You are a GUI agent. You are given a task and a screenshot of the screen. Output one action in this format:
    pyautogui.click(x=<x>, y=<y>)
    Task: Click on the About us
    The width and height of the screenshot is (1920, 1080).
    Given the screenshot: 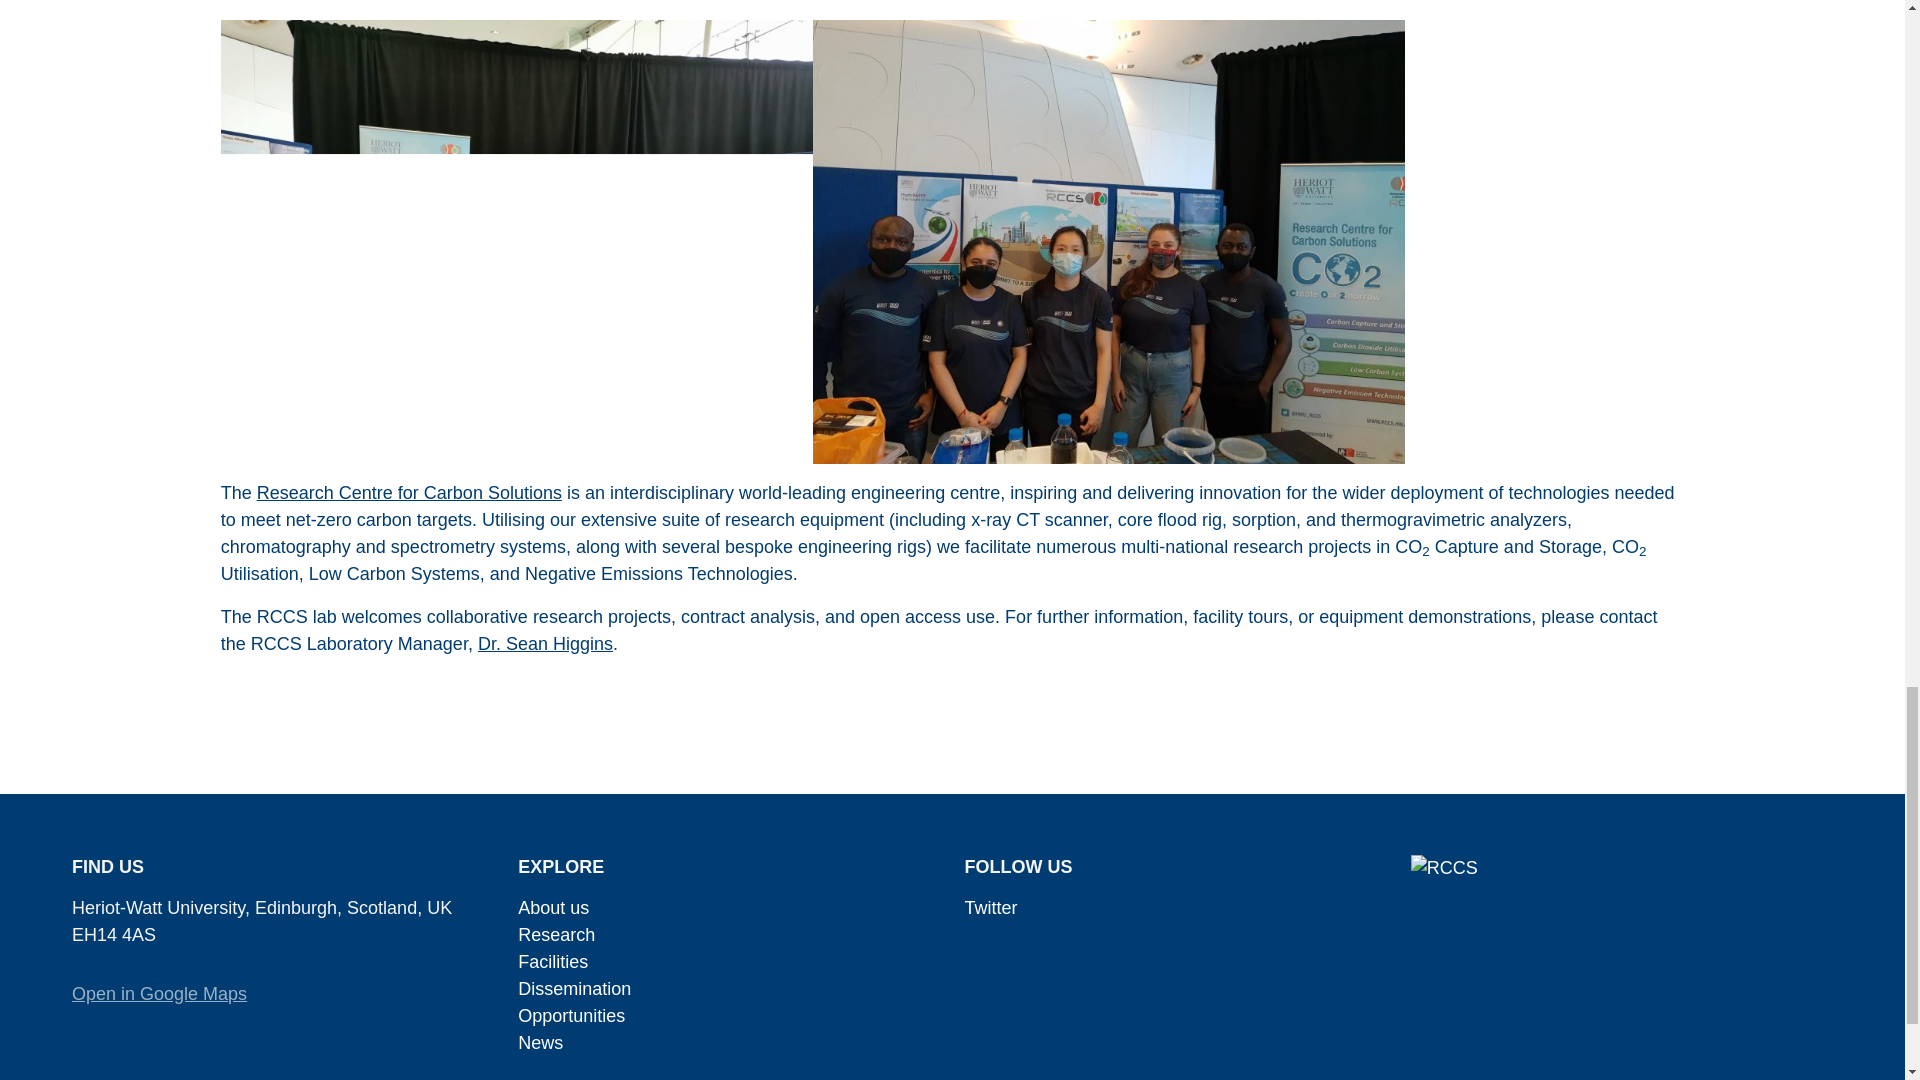 What is the action you would take?
    pyautogui.click(x=554, y=908)
    